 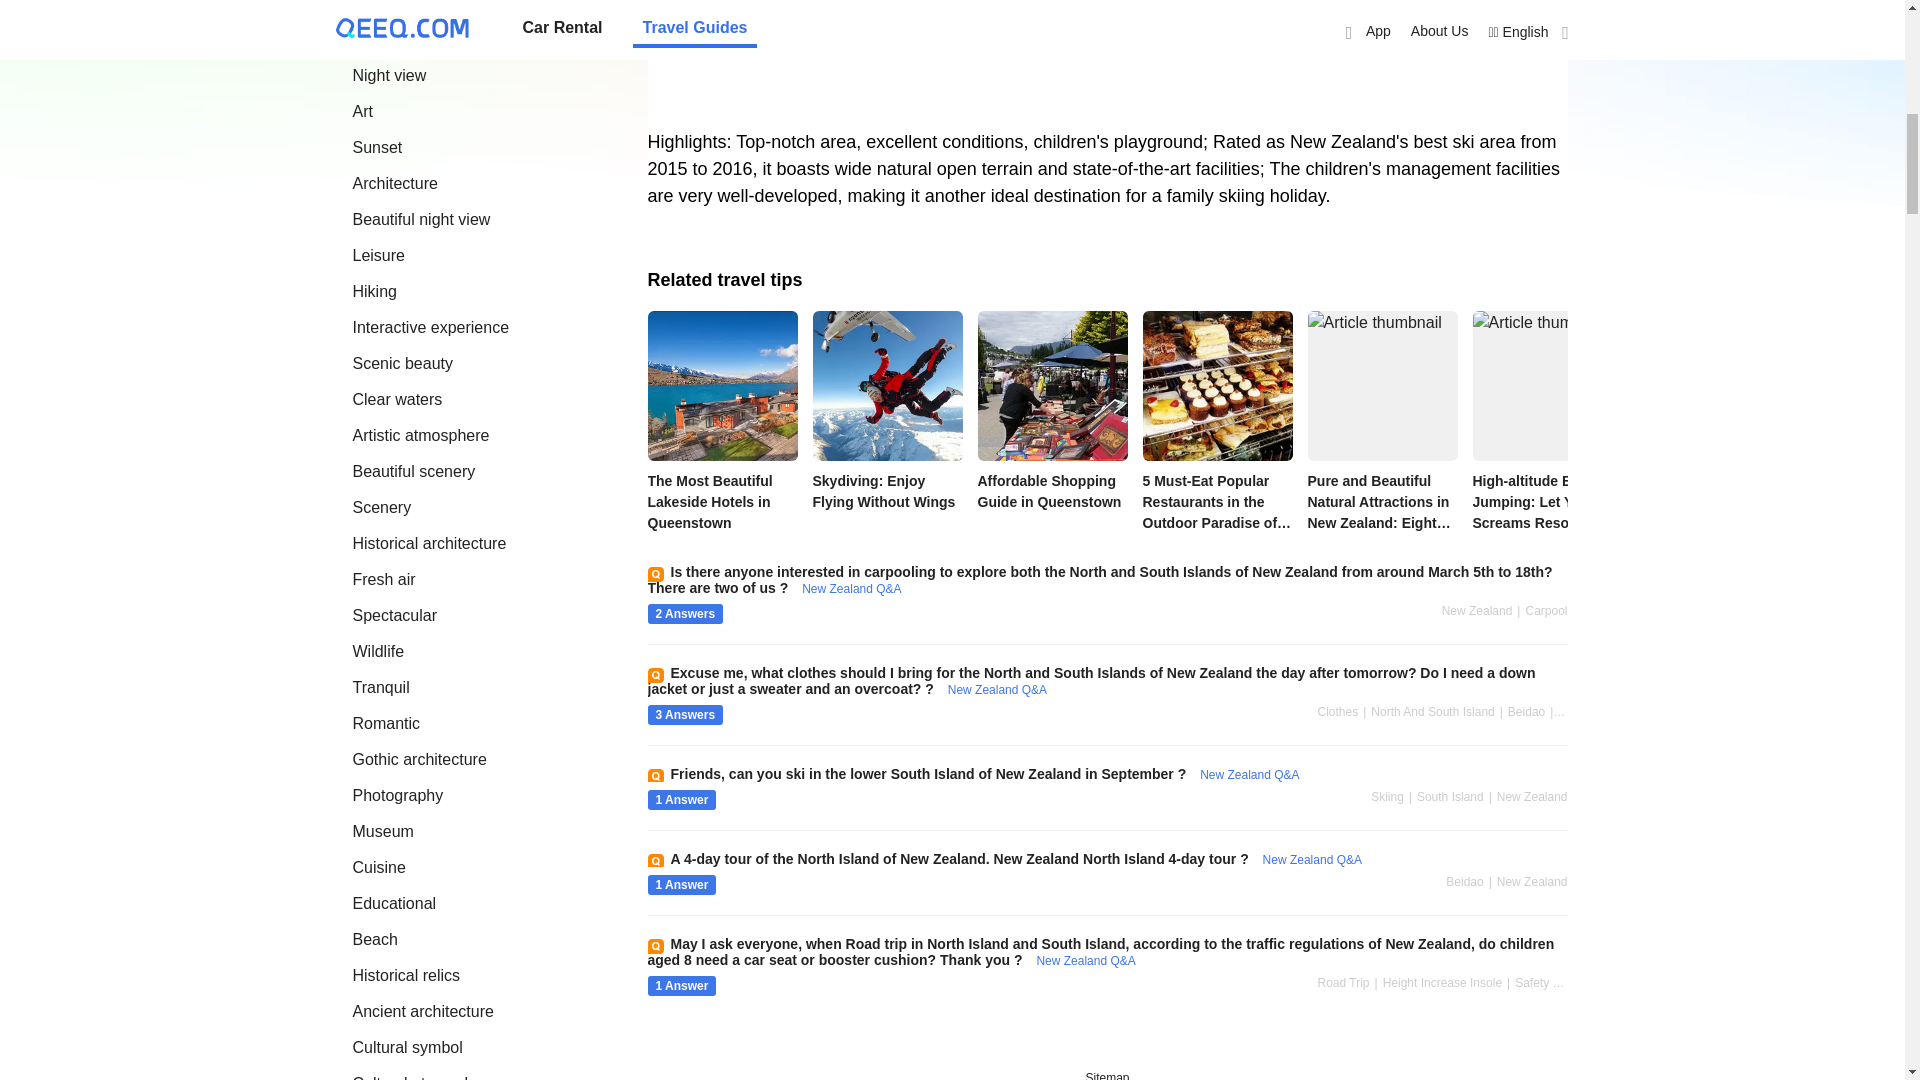 I want to click on Hiking, so click(x=373, y=291).